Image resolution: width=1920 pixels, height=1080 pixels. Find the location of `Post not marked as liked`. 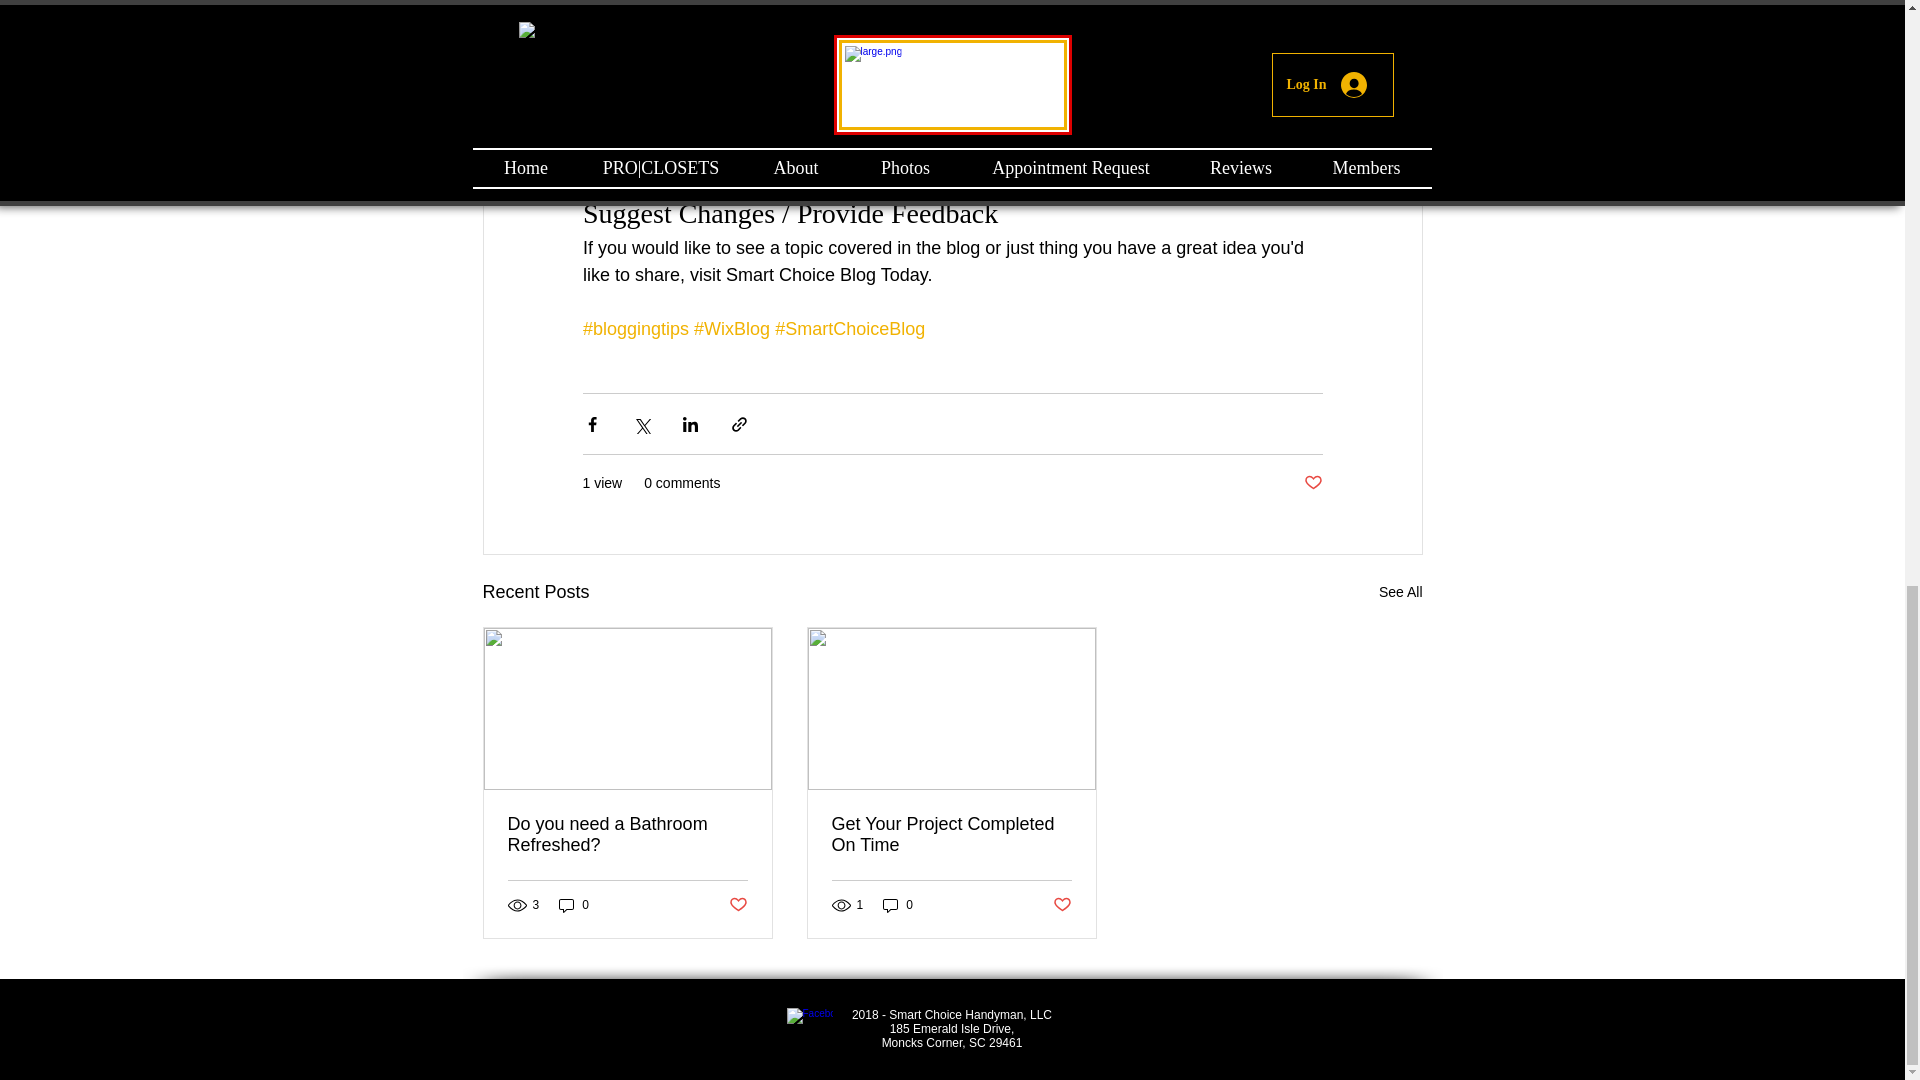

Post not marked as liked is located at coordinates (736, 905).